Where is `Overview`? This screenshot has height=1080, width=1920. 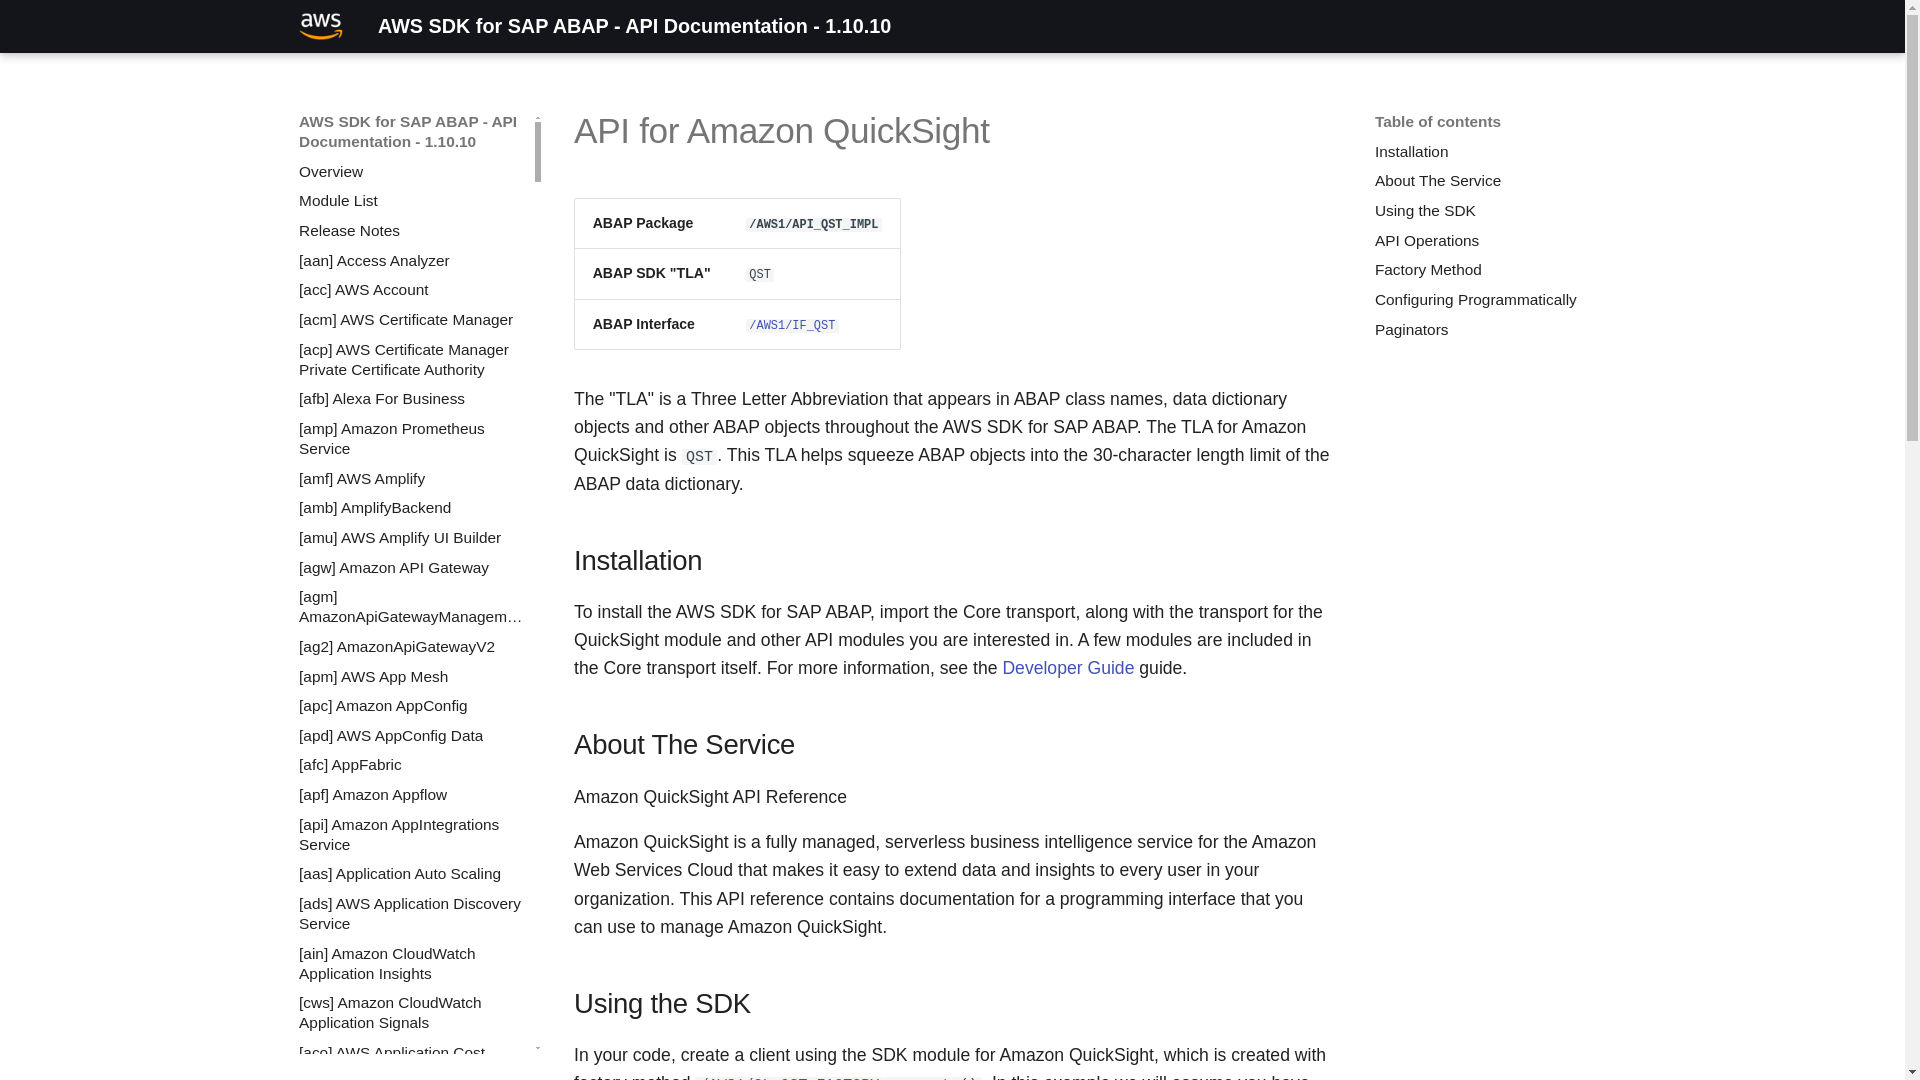
Overview is located at coordinates (412, 172).